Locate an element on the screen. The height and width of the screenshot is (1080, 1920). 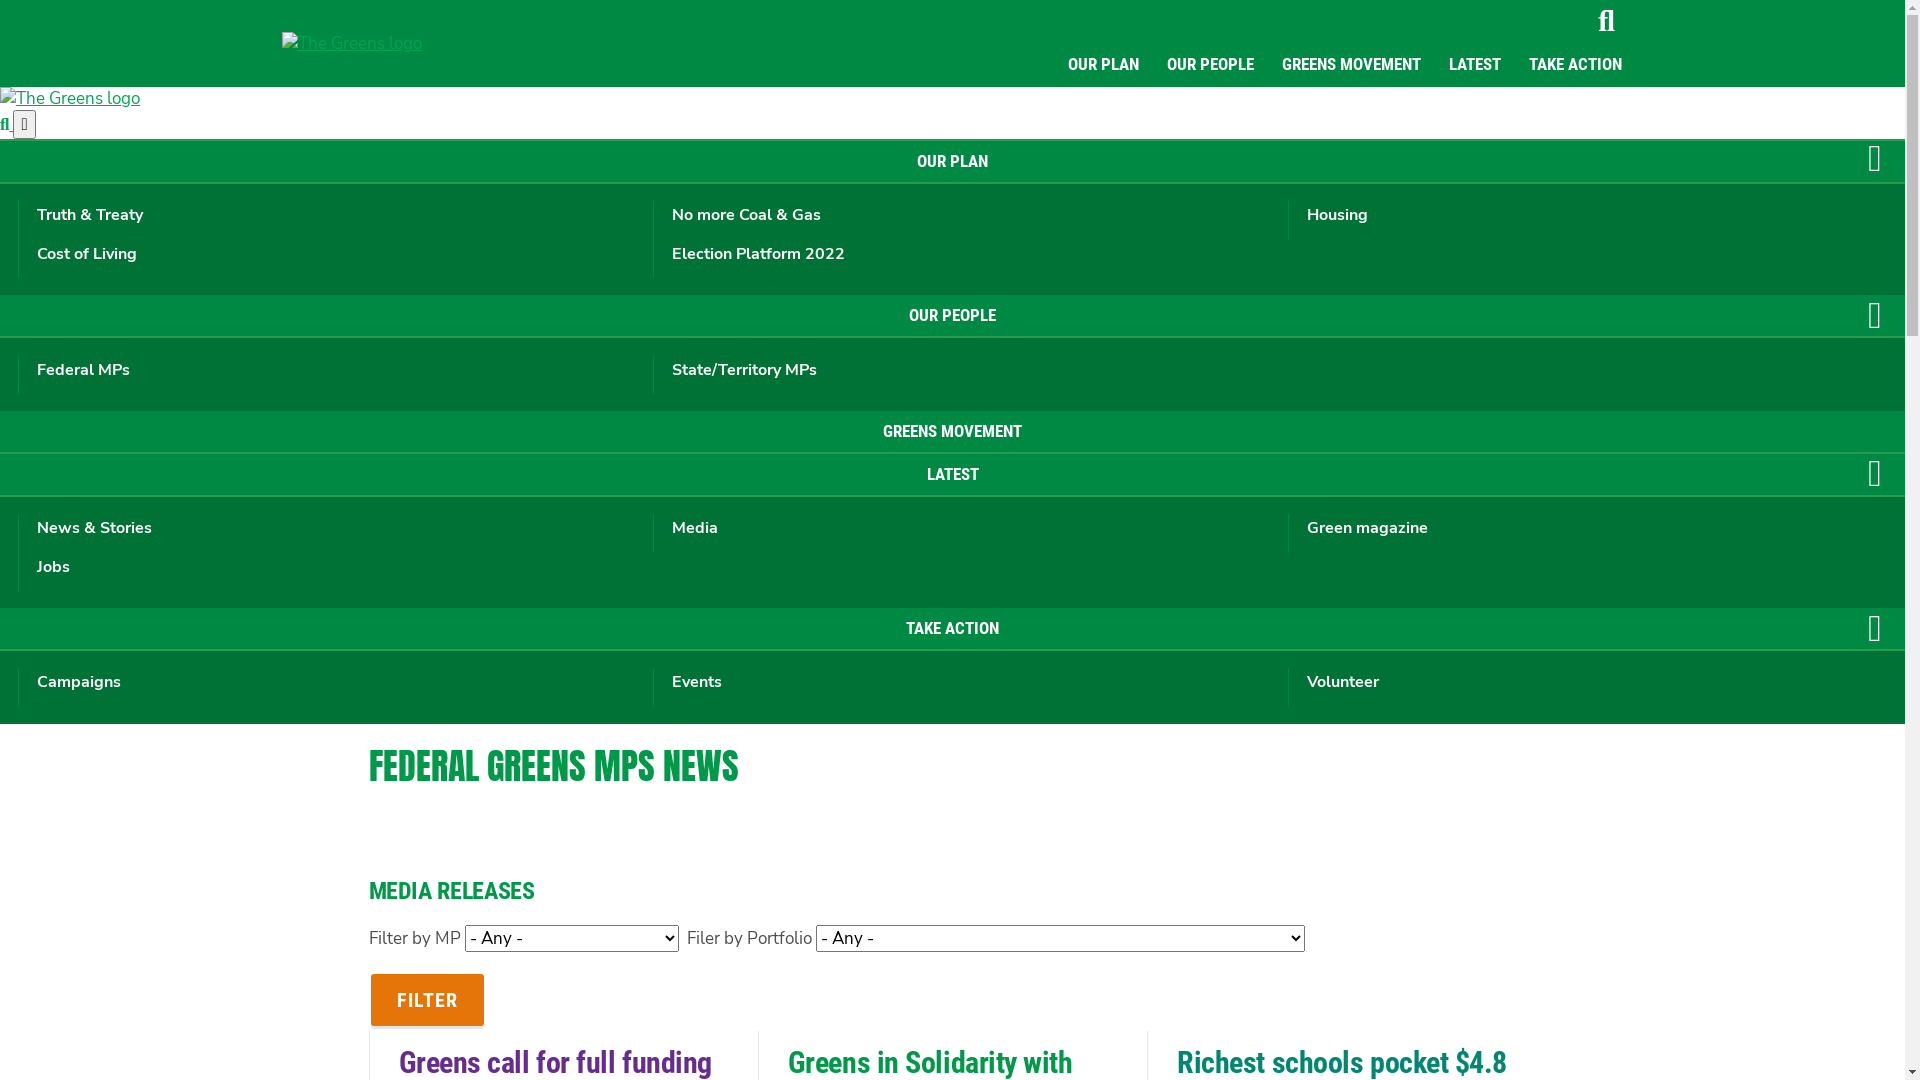
Green magazine is located at coordinates (1600, 529).